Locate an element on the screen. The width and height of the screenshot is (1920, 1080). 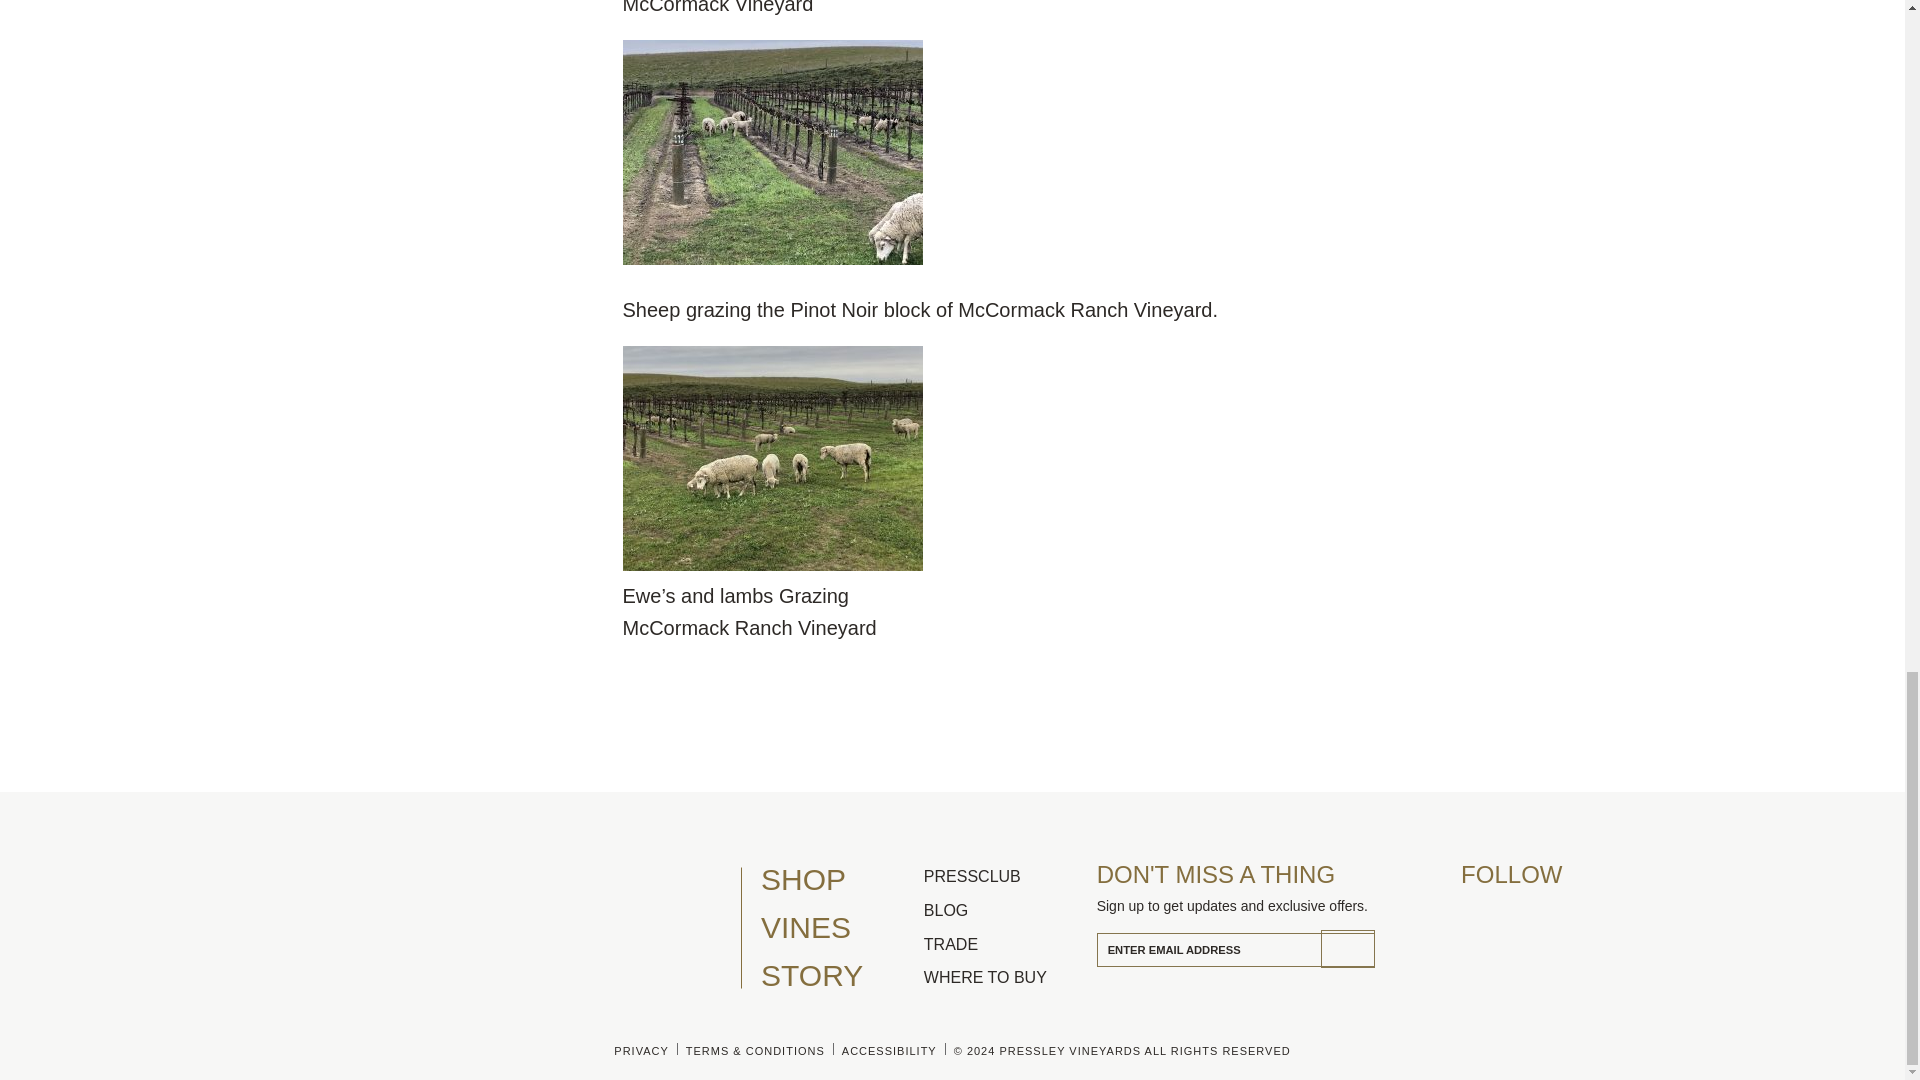
Trade is located at coordinates (1004, 944).